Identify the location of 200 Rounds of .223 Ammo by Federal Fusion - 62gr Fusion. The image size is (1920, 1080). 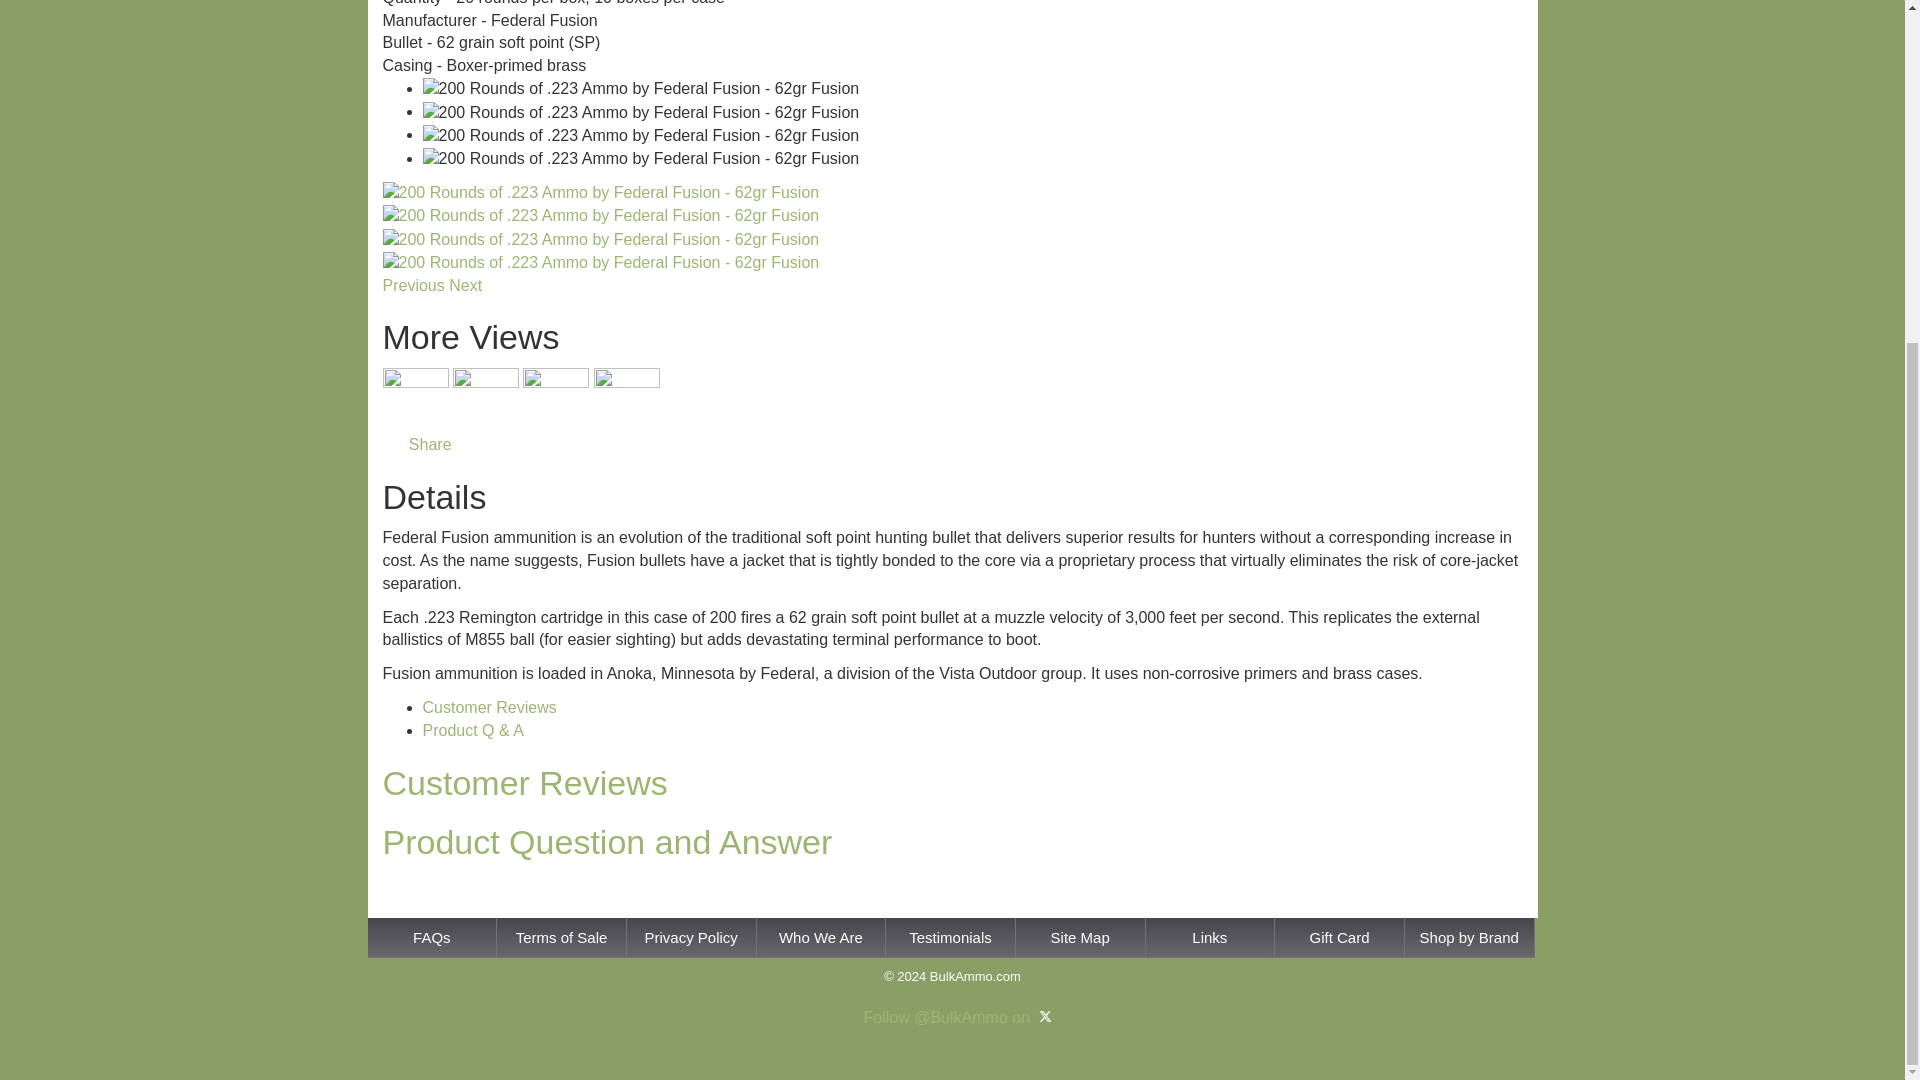
(640, 113).